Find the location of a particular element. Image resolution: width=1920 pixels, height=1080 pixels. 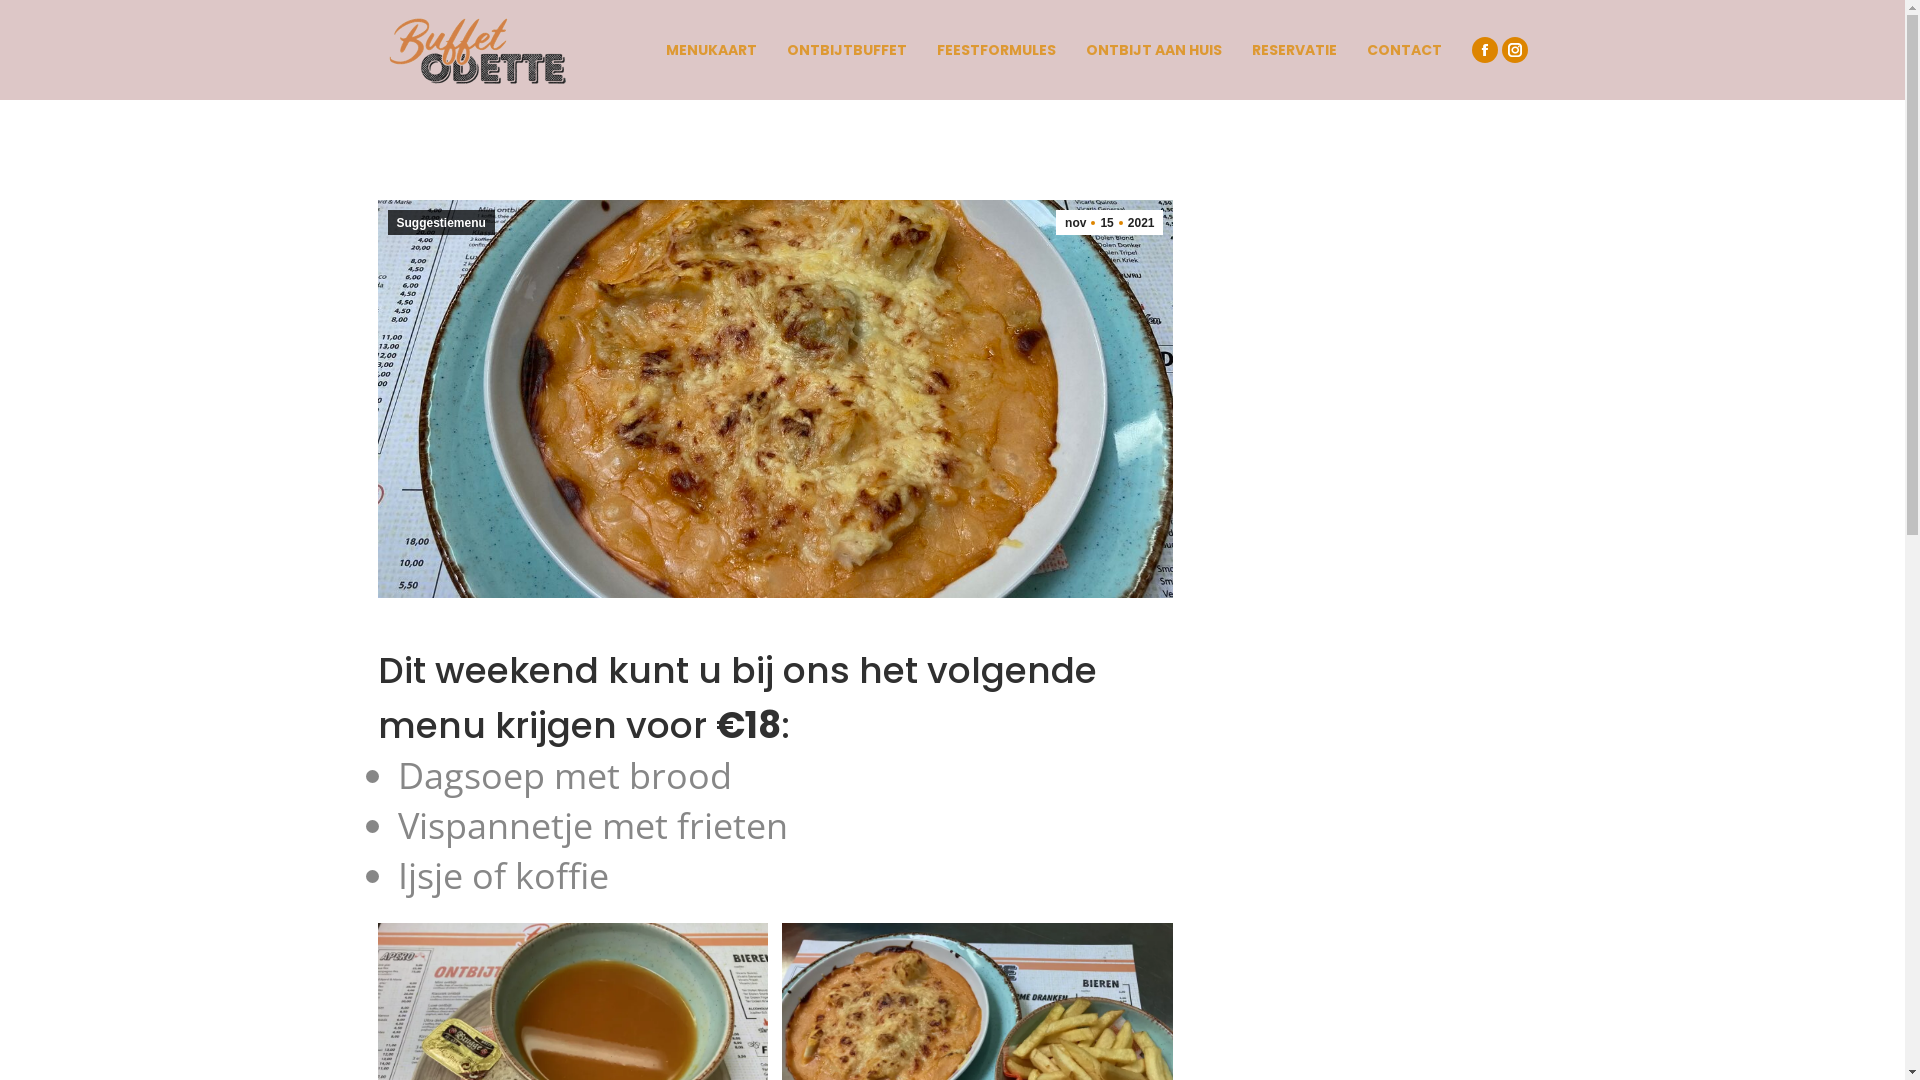

CONTACT is located at coordinates (1404, 50).